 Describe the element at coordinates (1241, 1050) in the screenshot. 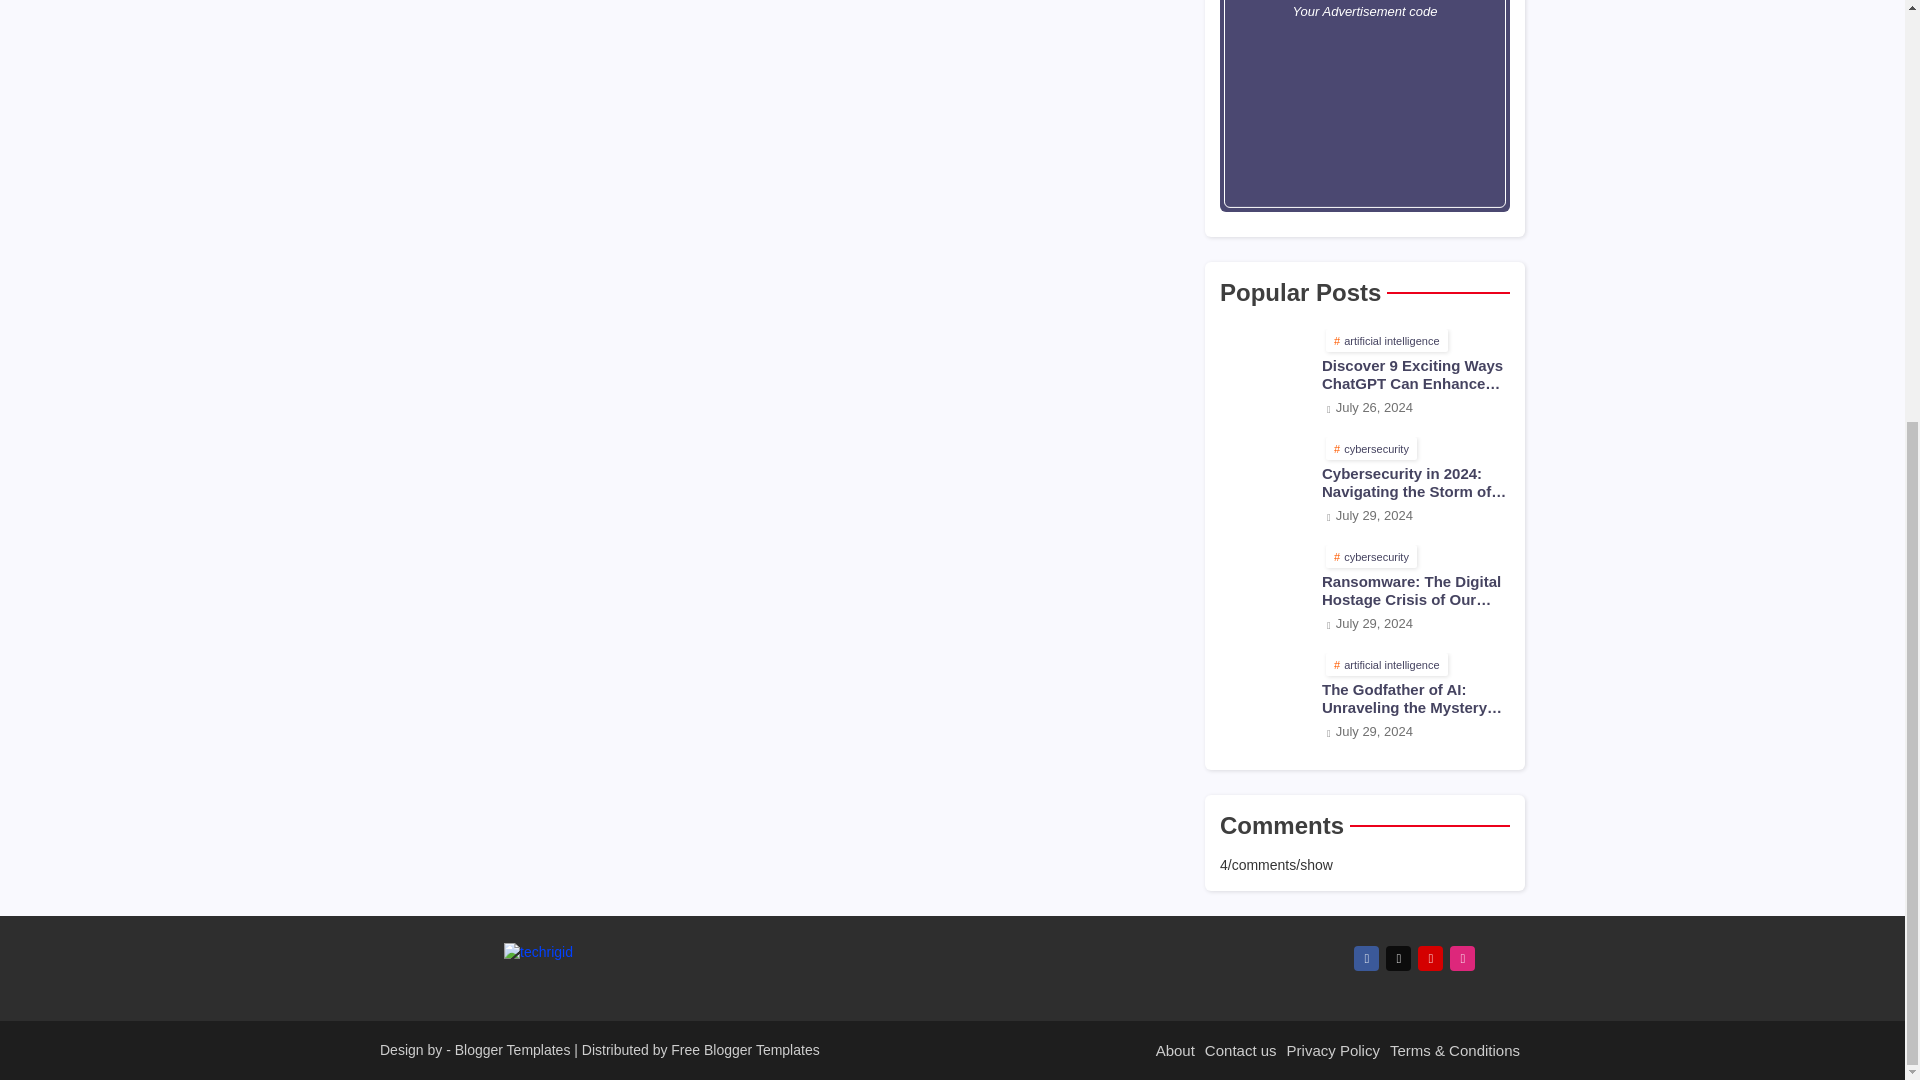

I see `Contact us` at that location.